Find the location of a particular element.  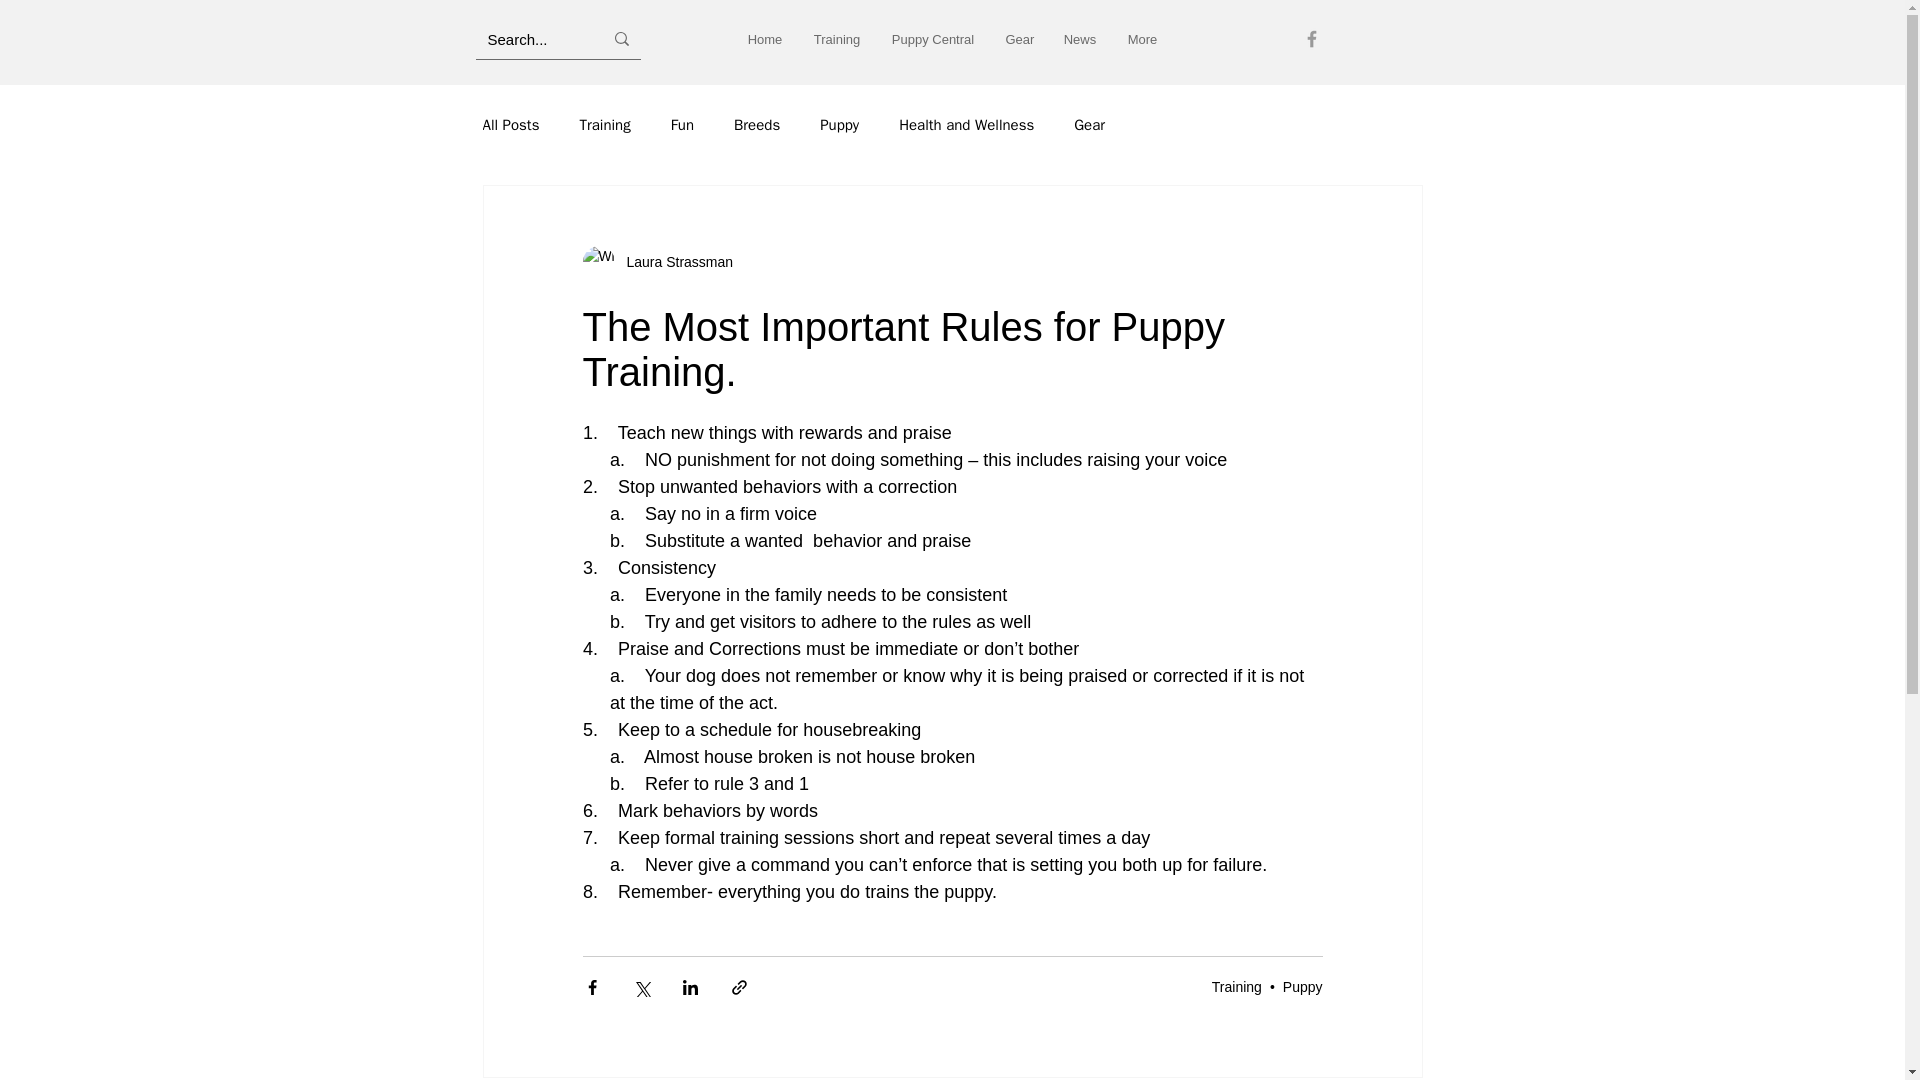

News is located at coordinates (1080, 39).